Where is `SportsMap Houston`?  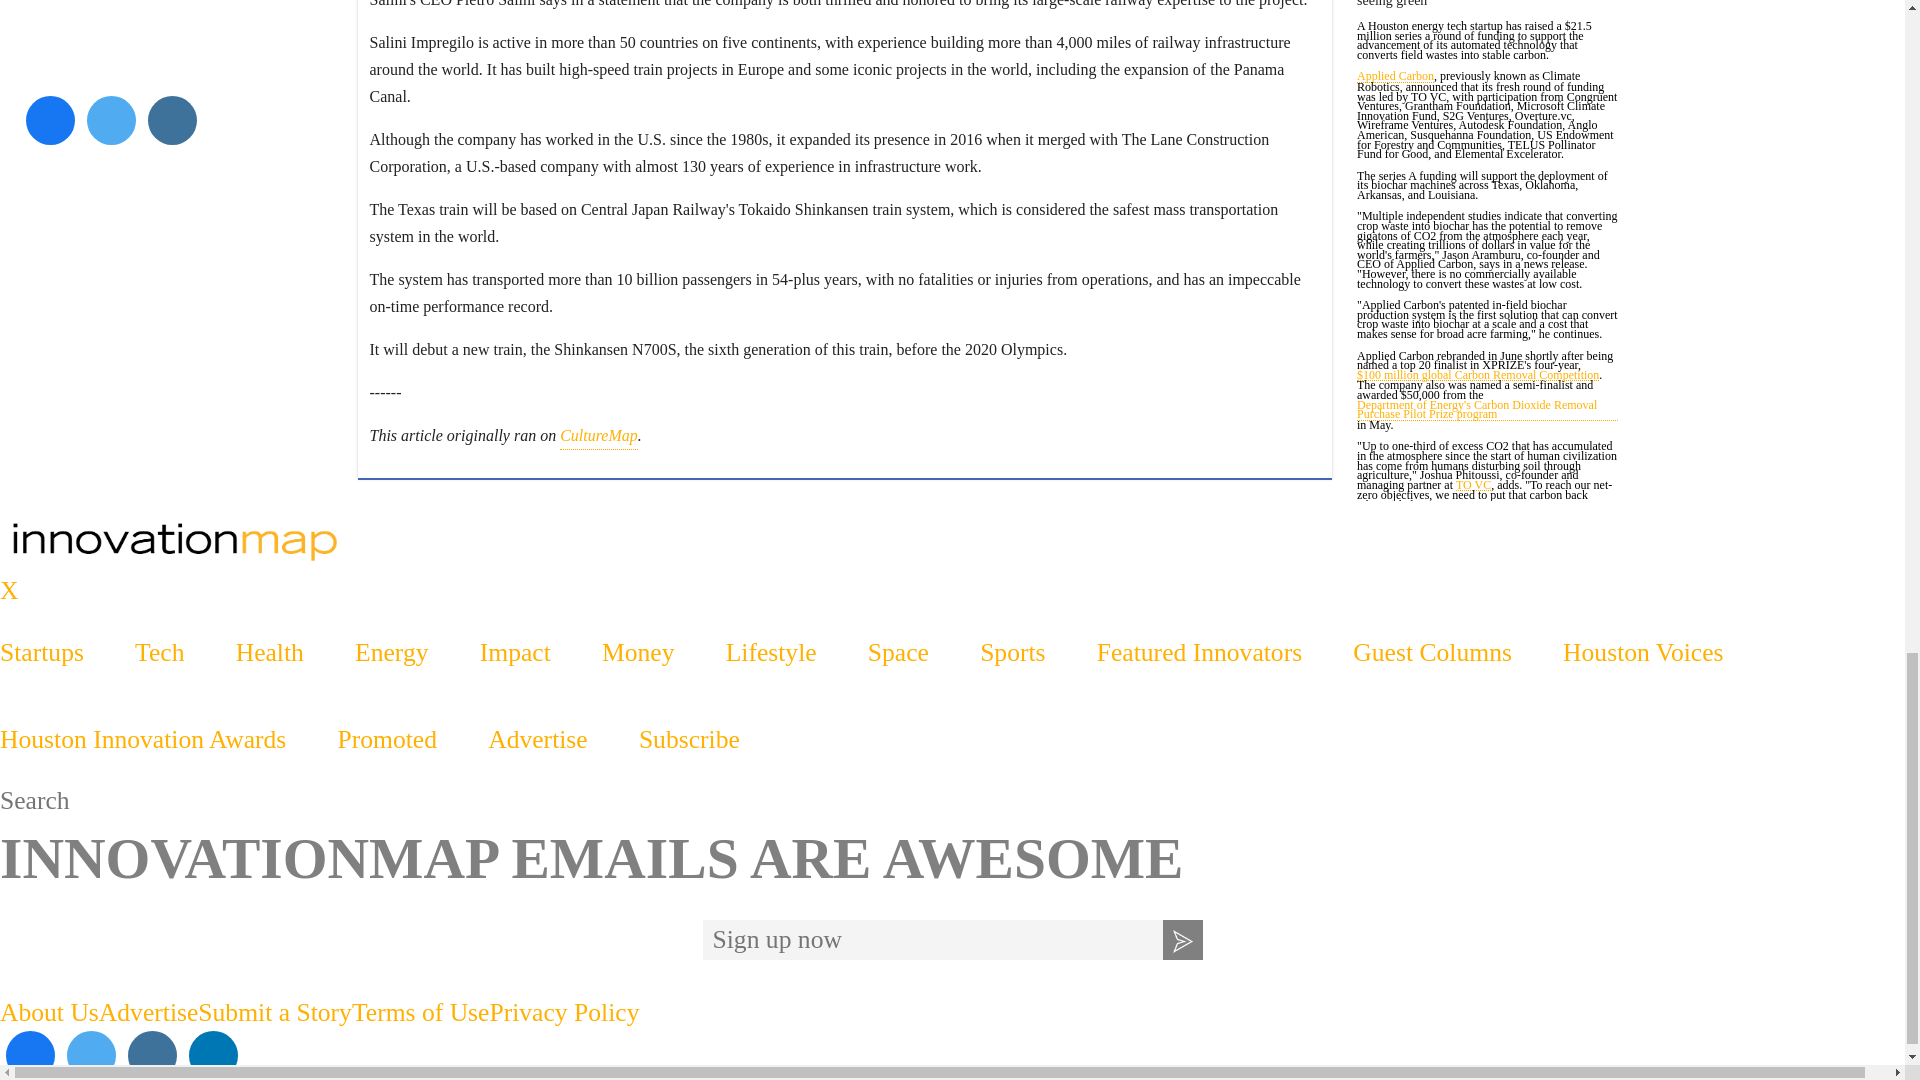
SportsMap Houston is located at coordinates (952, 542).